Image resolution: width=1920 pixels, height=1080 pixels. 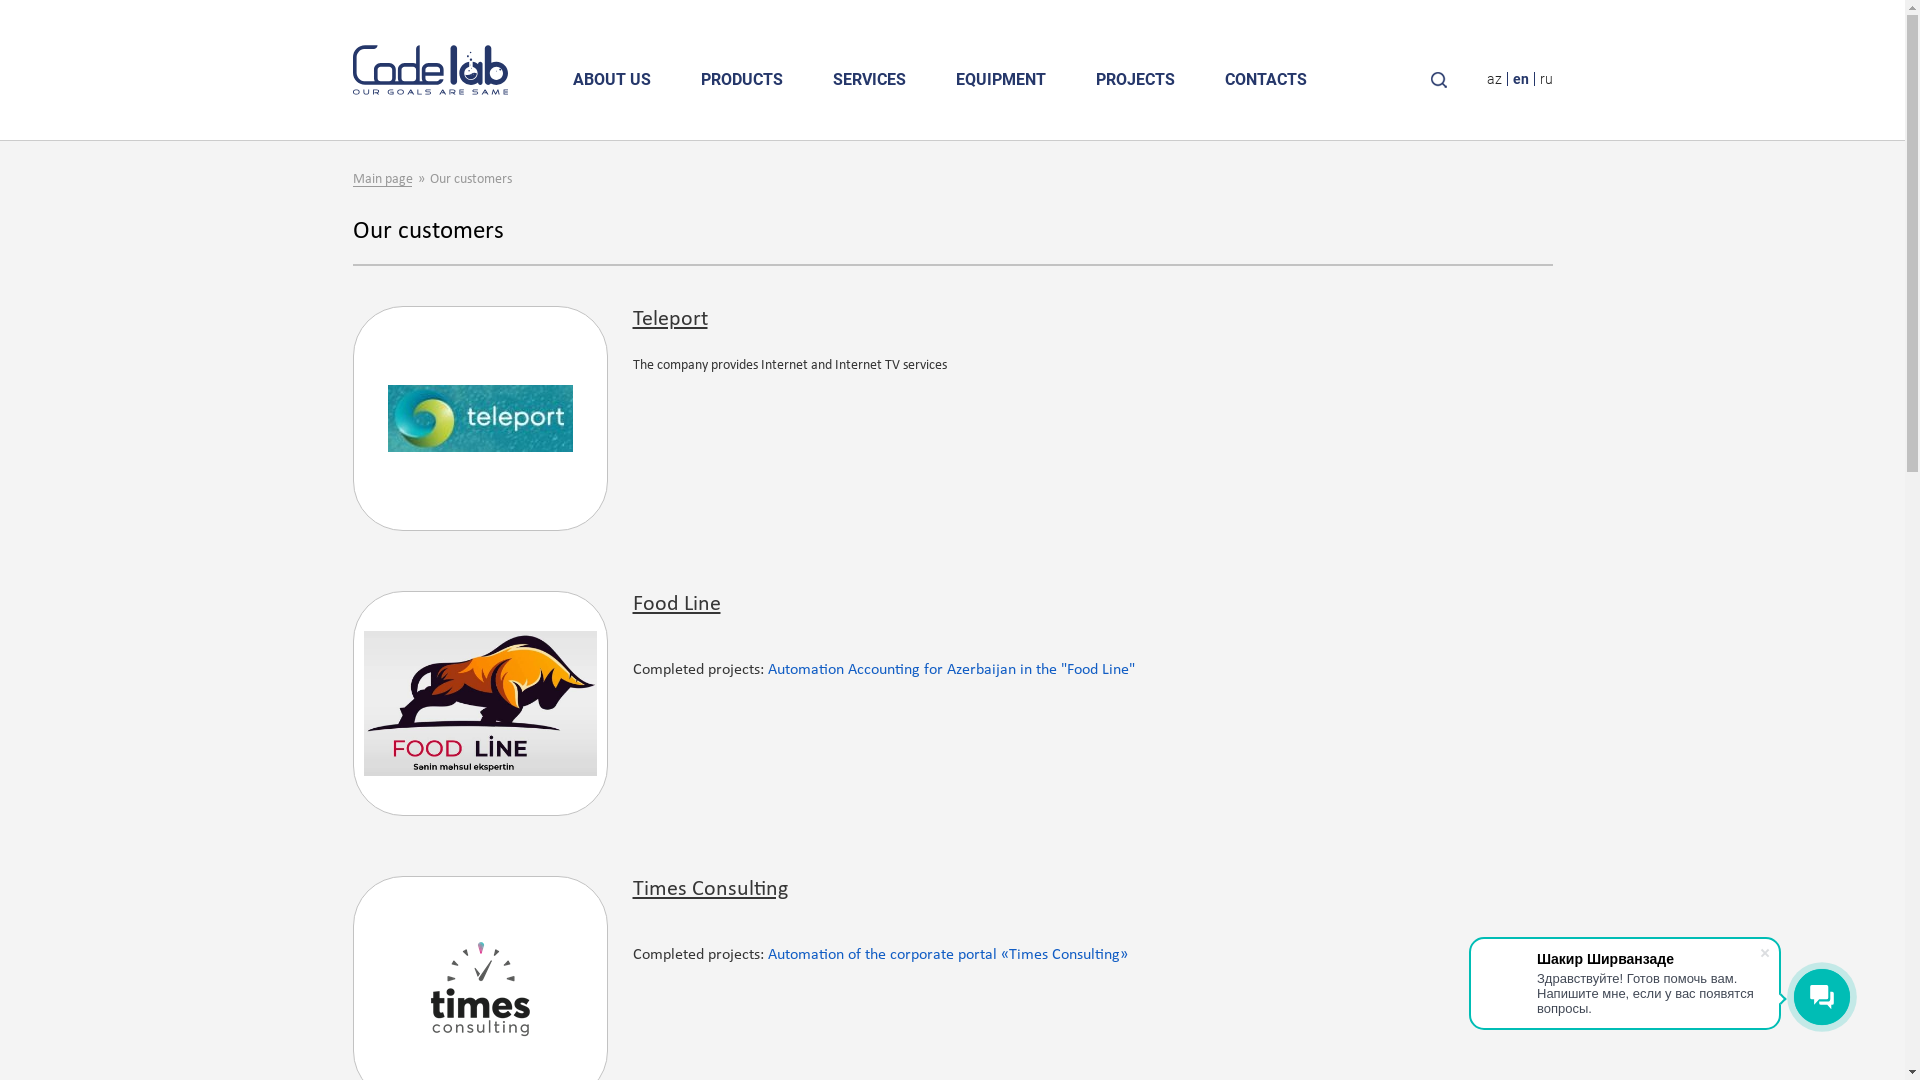 I want to click on ABOUT US, so click(x=612, y=80).